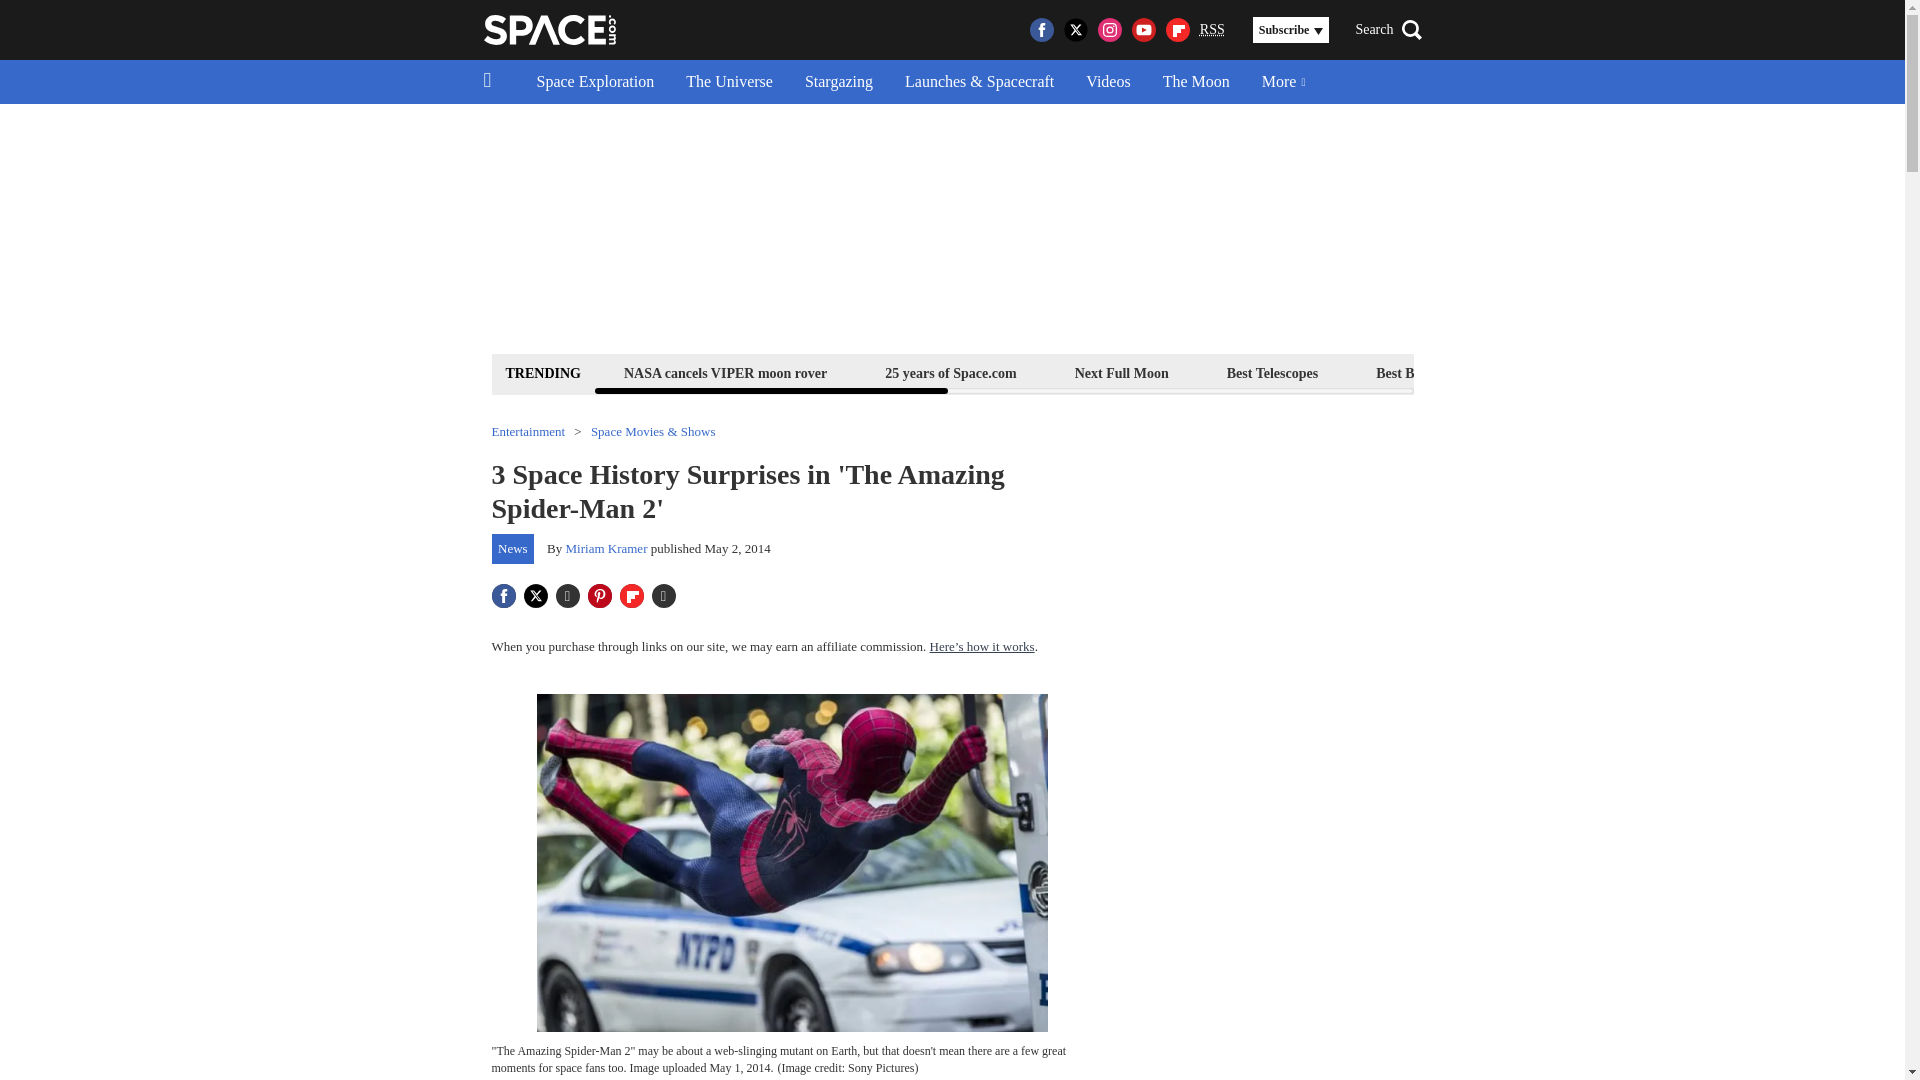 Image resolution: width=1920 pixels, height=1080 pixels. Describe the element at coordinates (950, 372) in the screenshot. I see `25 years of Space.com` at that location.